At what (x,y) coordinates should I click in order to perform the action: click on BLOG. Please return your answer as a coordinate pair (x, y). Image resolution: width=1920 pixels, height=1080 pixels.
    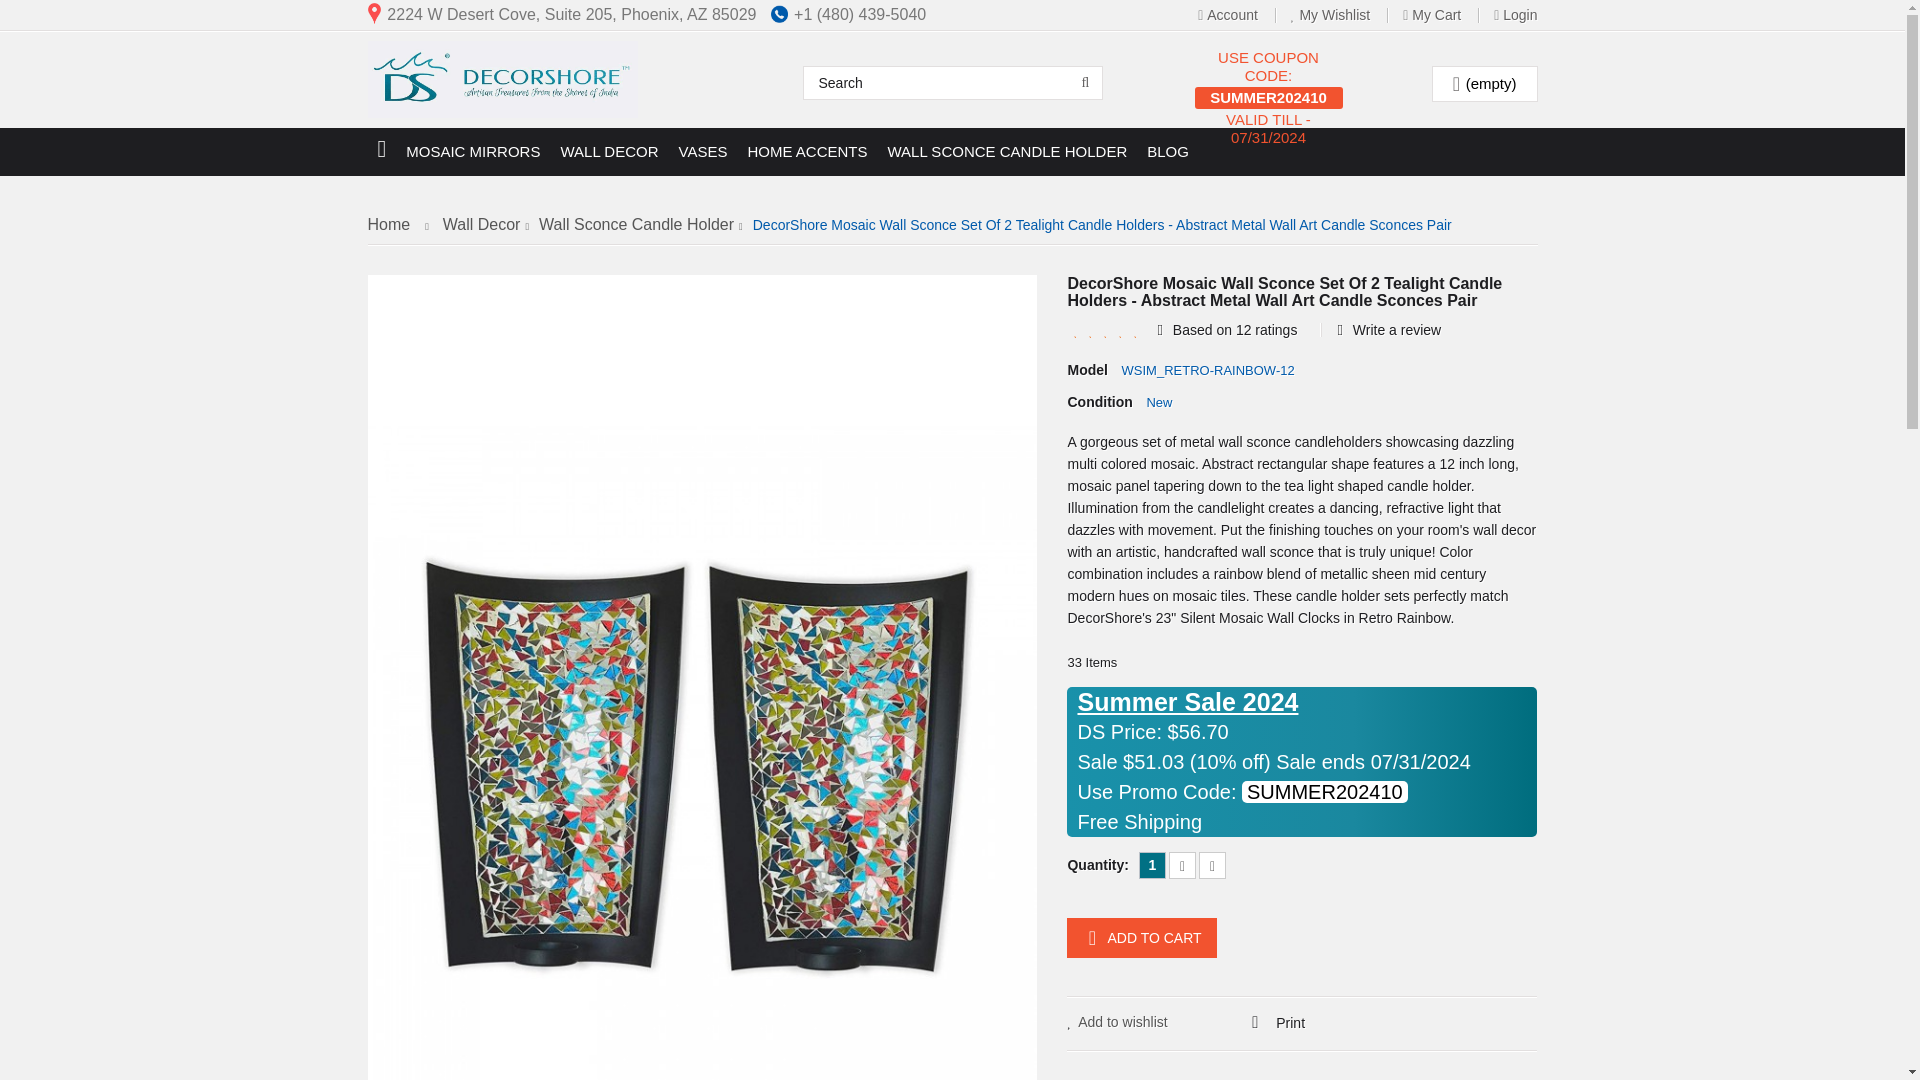
    Looking at the image, I should click on (1167, 152).